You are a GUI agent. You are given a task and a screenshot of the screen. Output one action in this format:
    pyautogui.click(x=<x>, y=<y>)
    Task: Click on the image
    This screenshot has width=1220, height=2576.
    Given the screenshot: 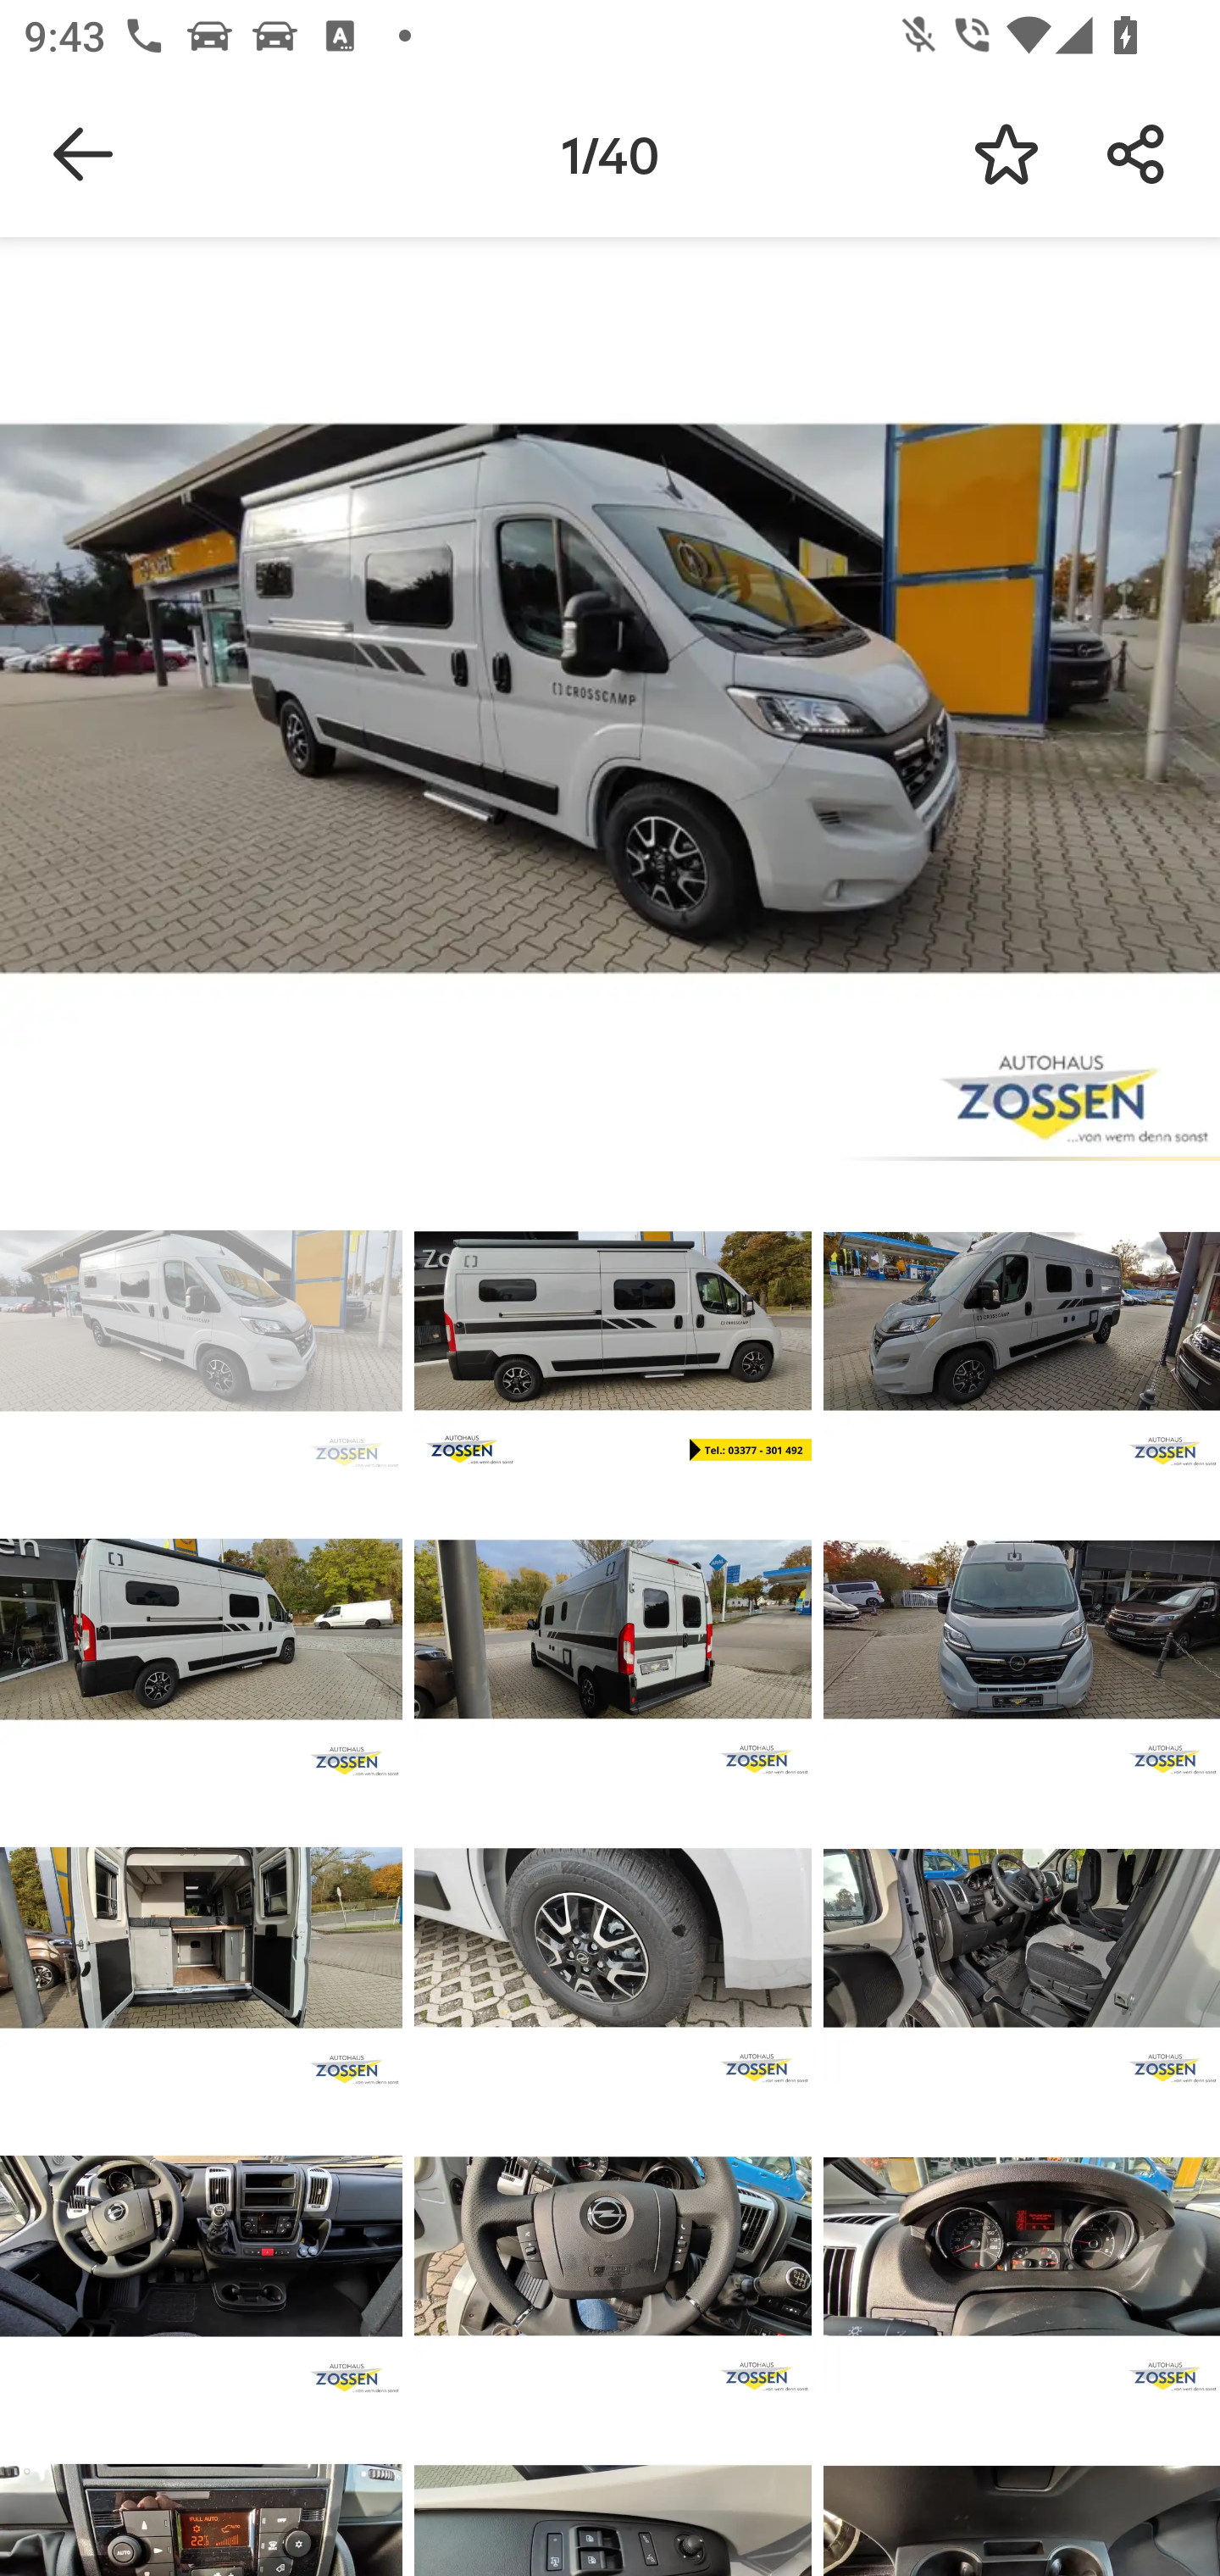 What is the action you would take?
    pyautogui.click(x=1022, y=2246)
    